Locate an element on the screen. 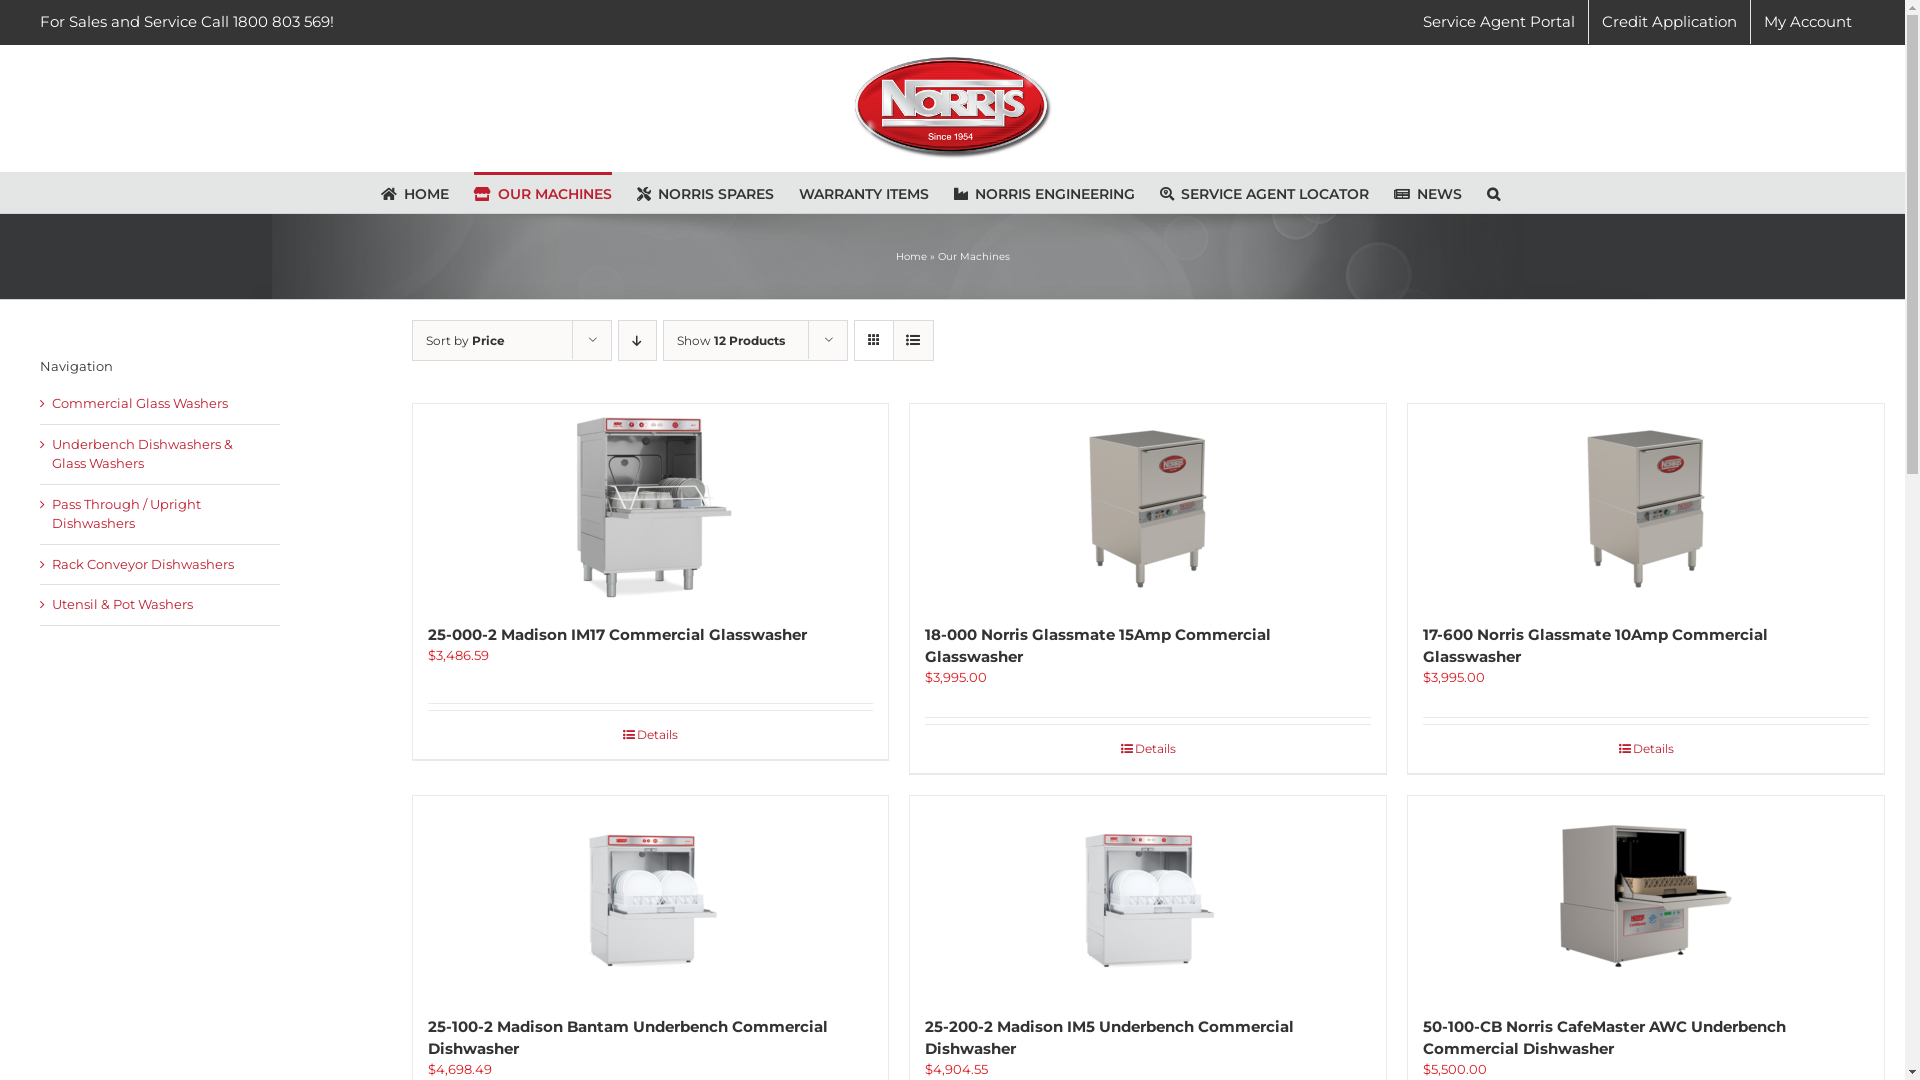 This screenshot has width=1920, height=1080. 25-200-2 Madison IM5 Underbench Commercial Dishwasher is located at coordinates (1110, 1038).